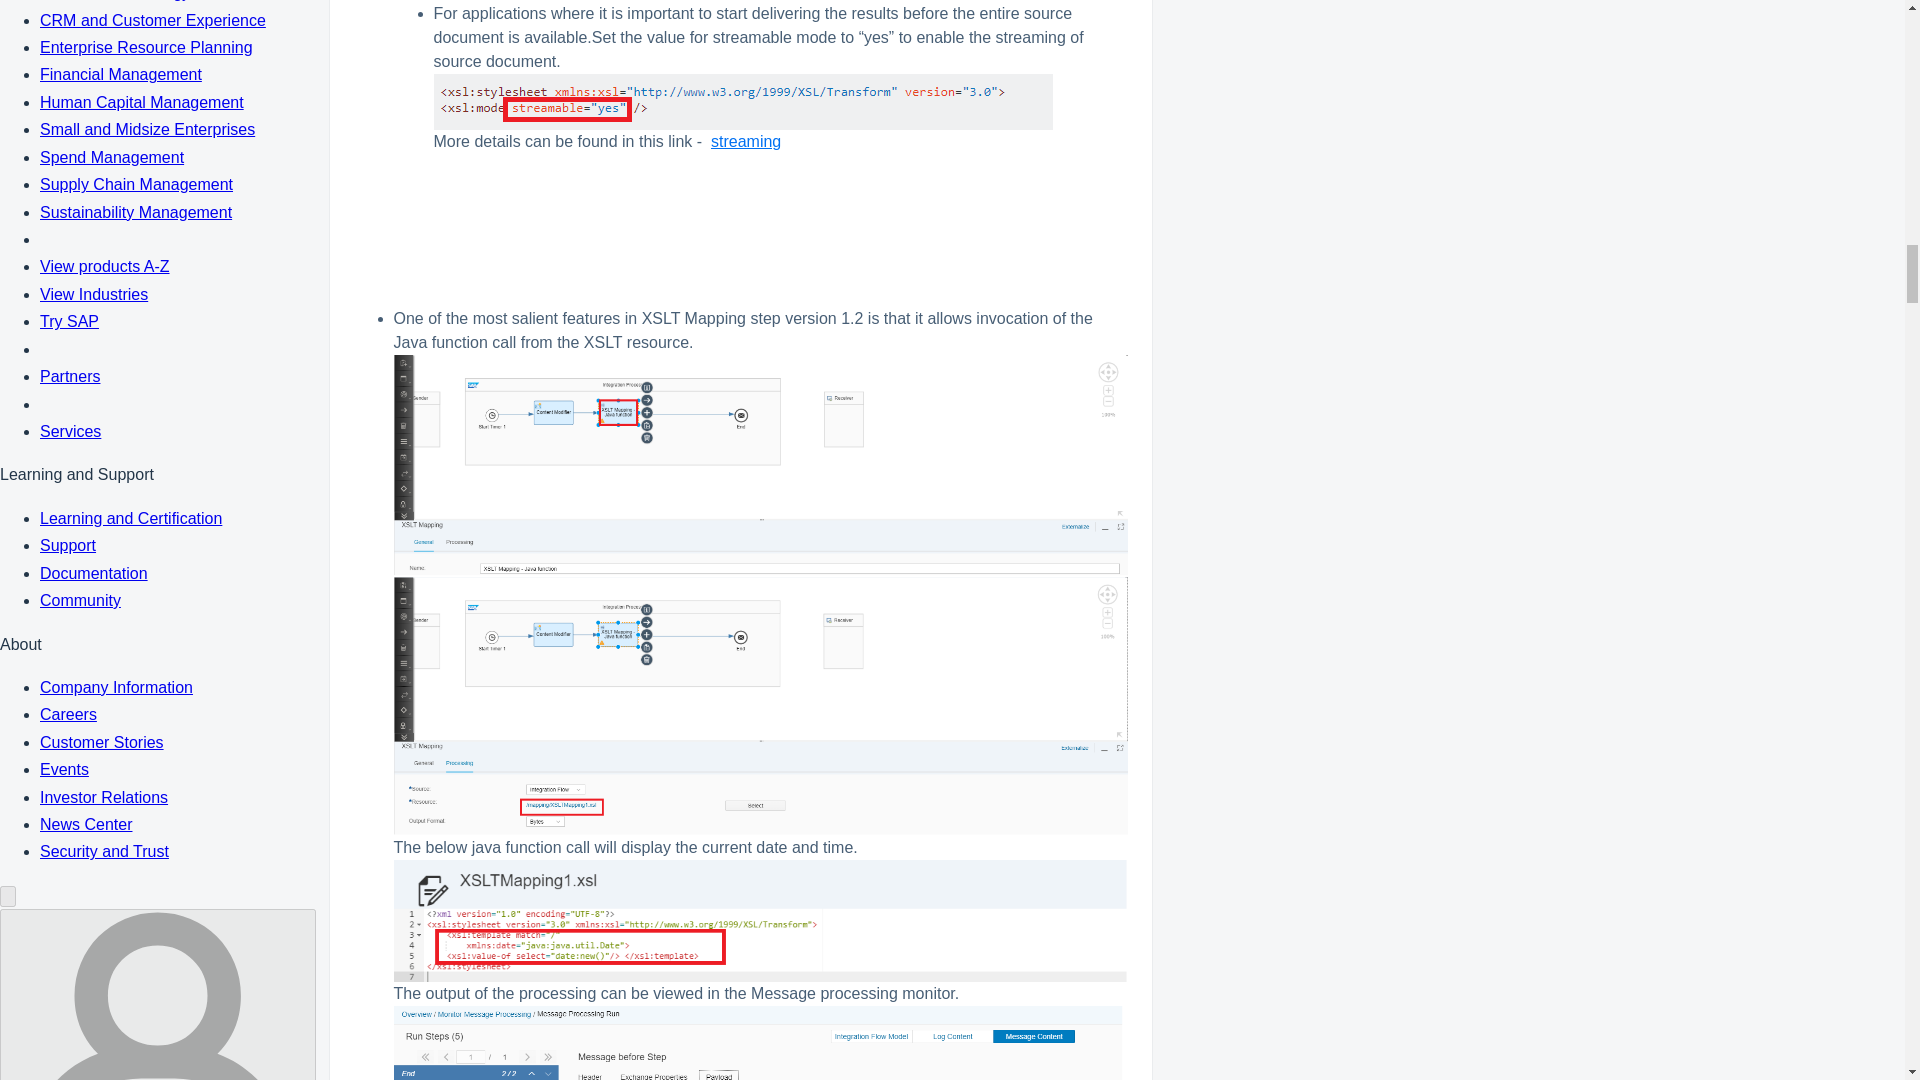  Describe the element at coordinates (746, 141) in the screenshot. I see `streaming` at that location.